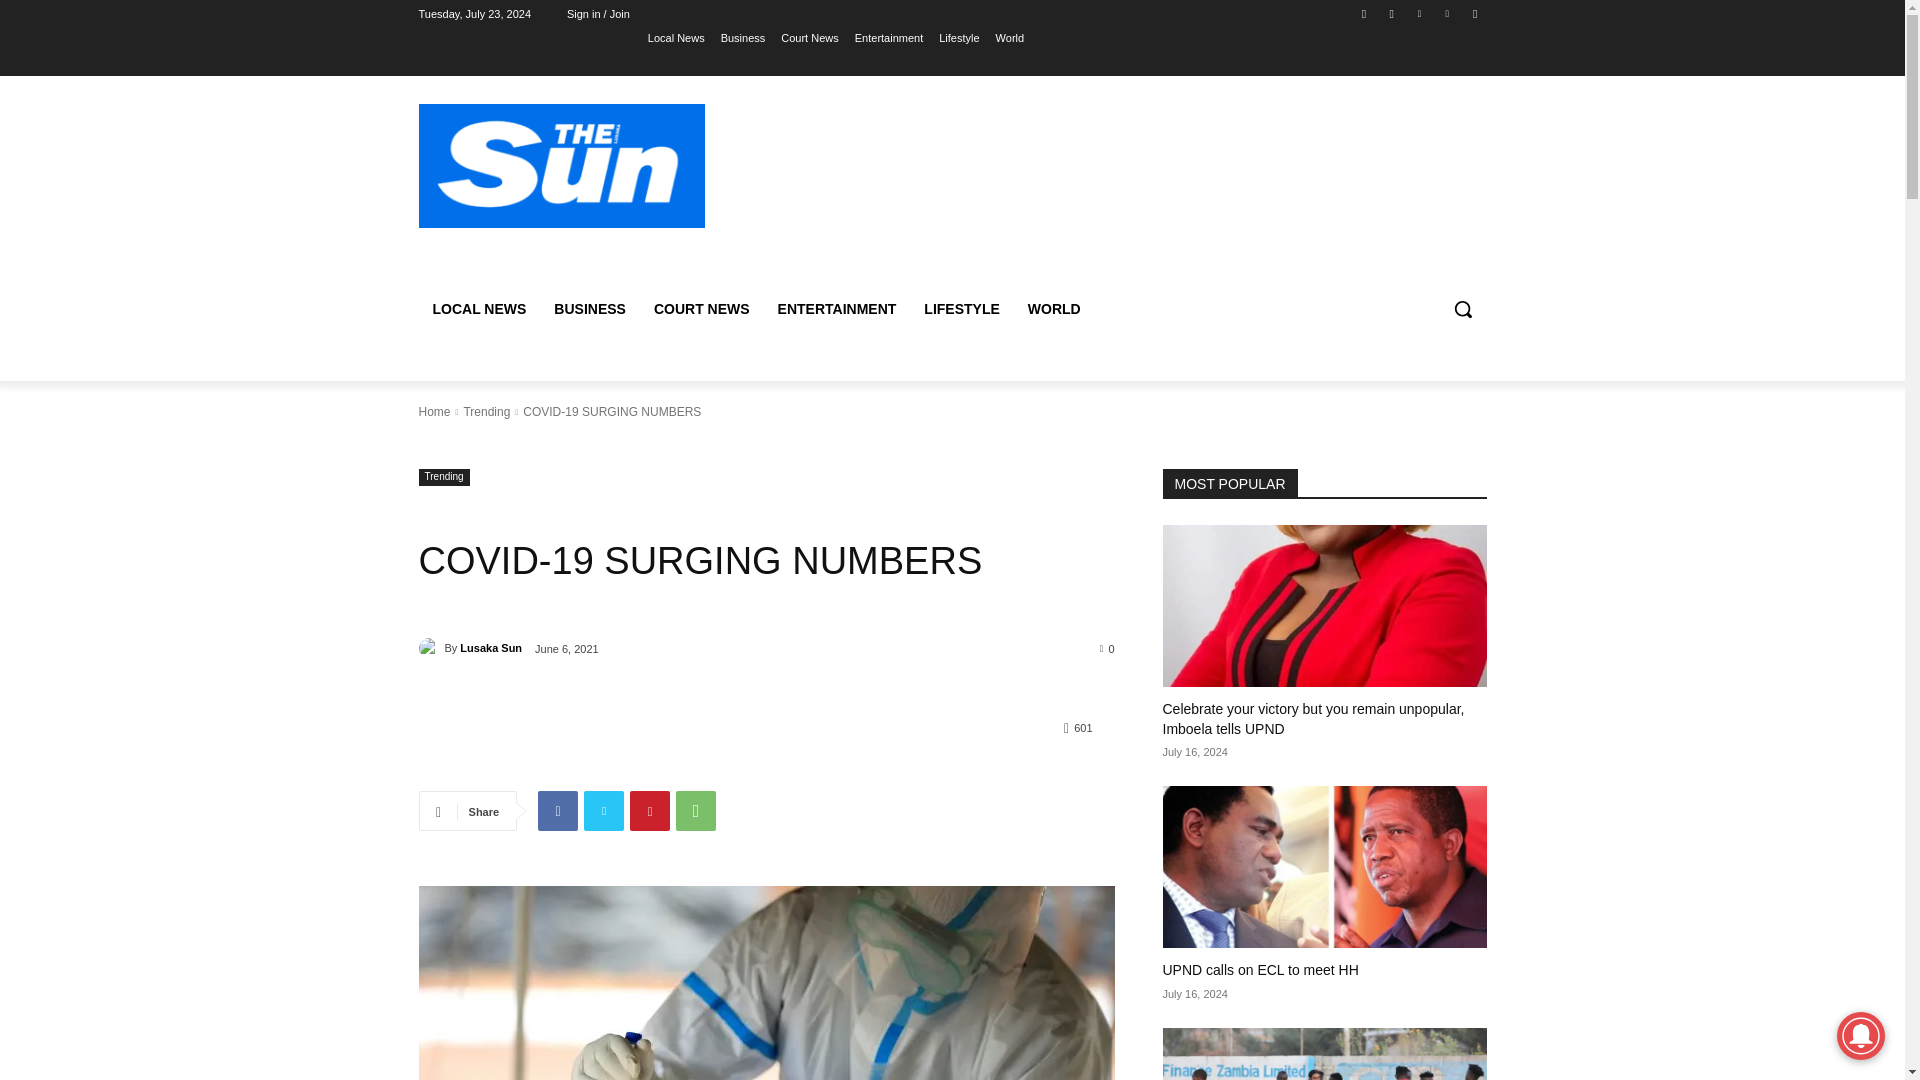  I want to click on LOCAL NEWS, so click(478, 308).